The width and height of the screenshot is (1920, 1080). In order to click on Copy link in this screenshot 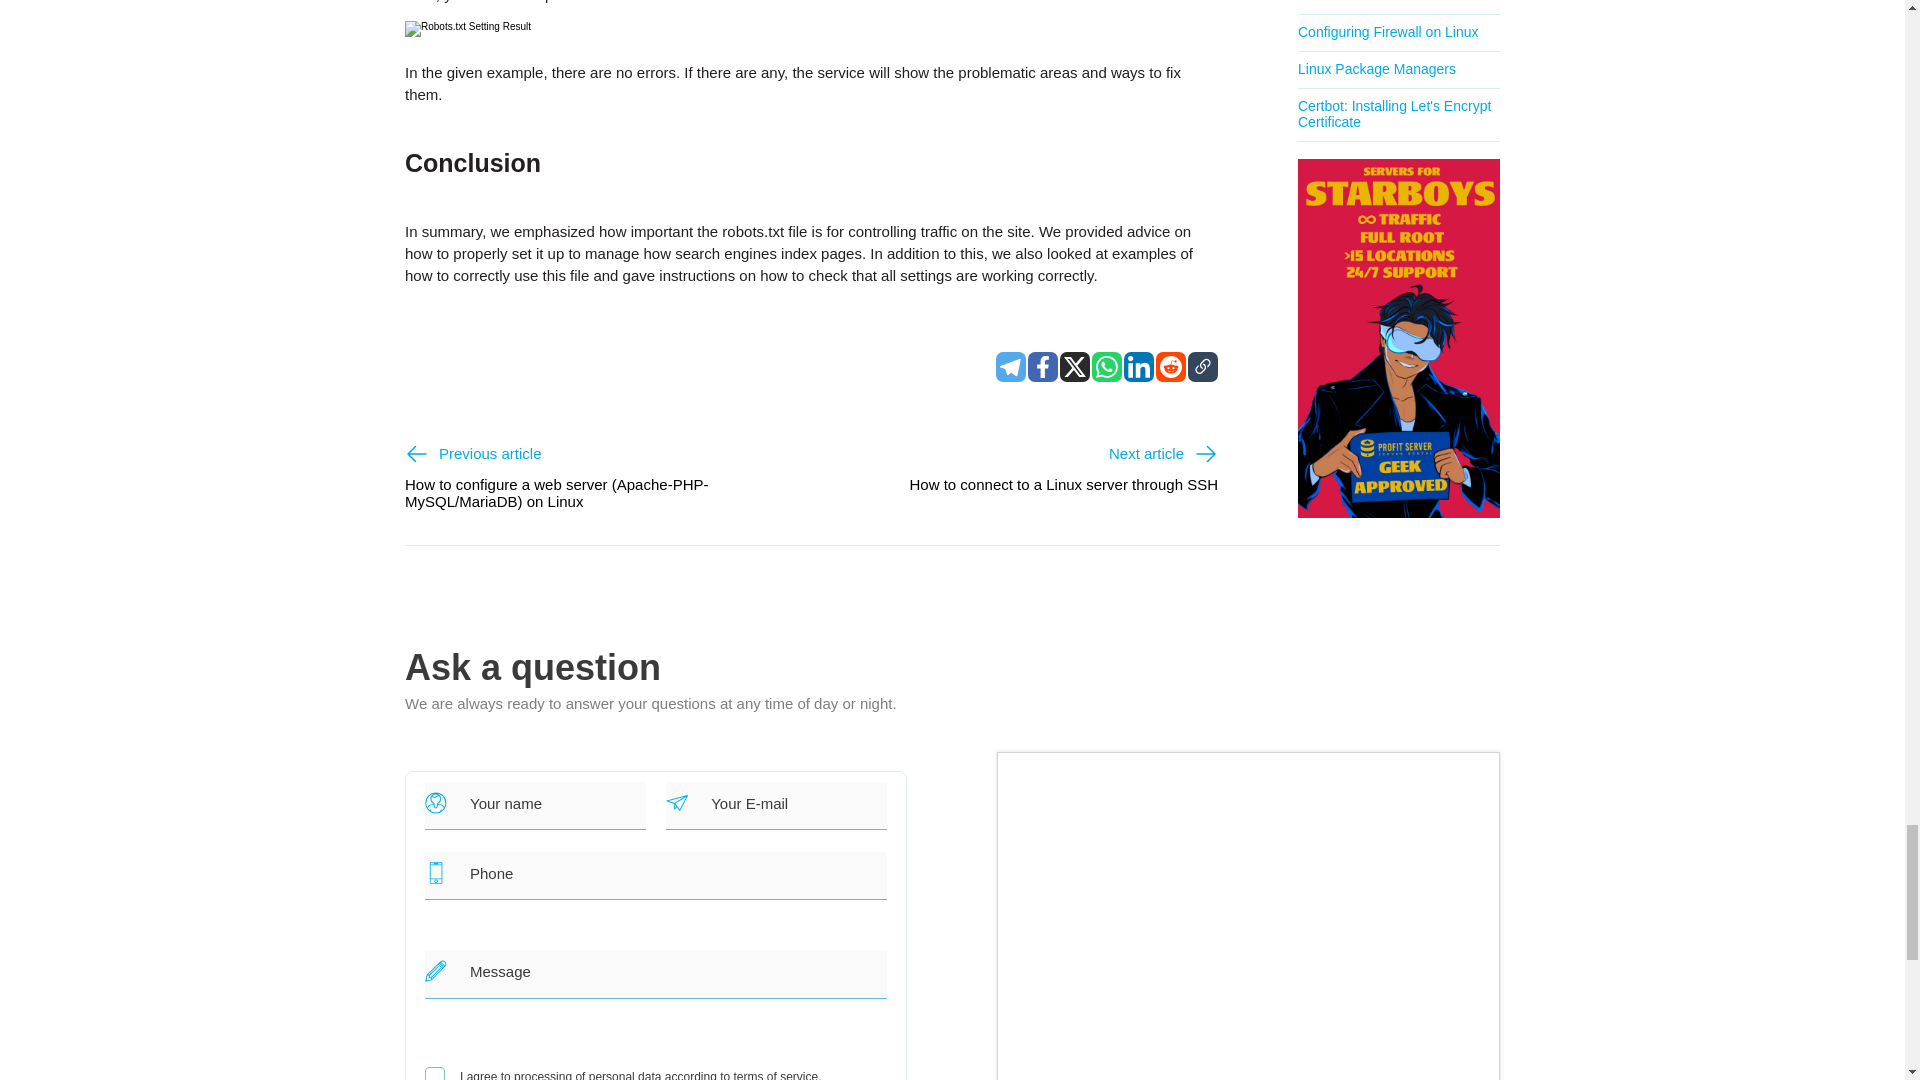, I will do `click(1202, 367)`.